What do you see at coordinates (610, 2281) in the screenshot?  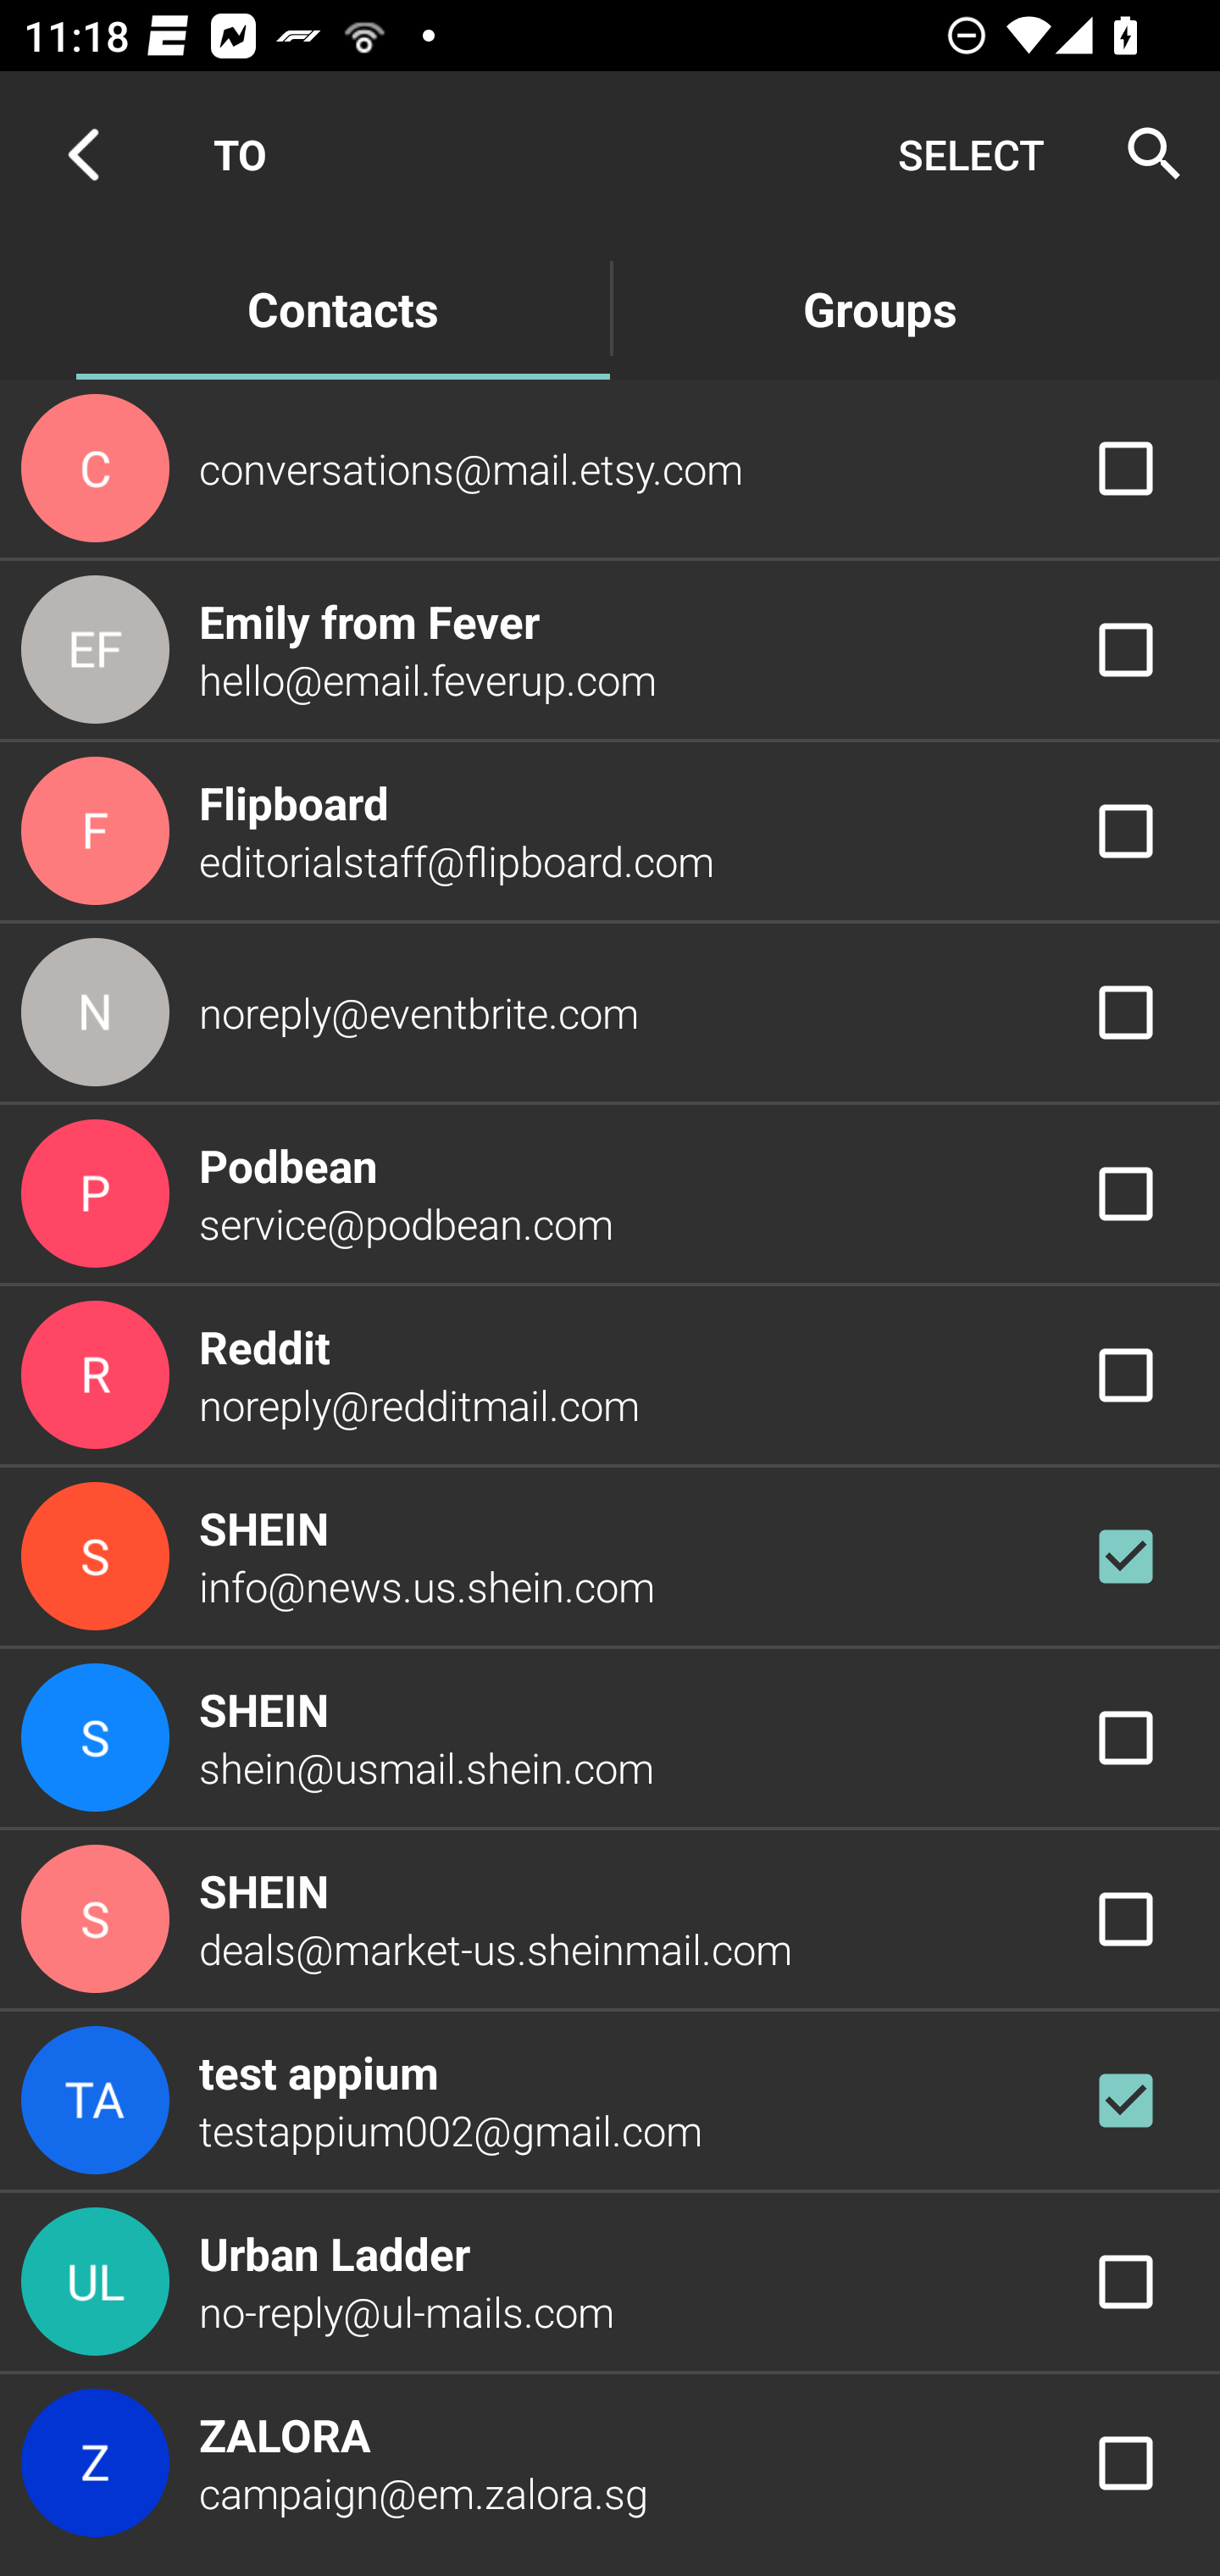 I see `Urban Ladder no-reply@ul-mails.com` at bounding box center [610, 2281].